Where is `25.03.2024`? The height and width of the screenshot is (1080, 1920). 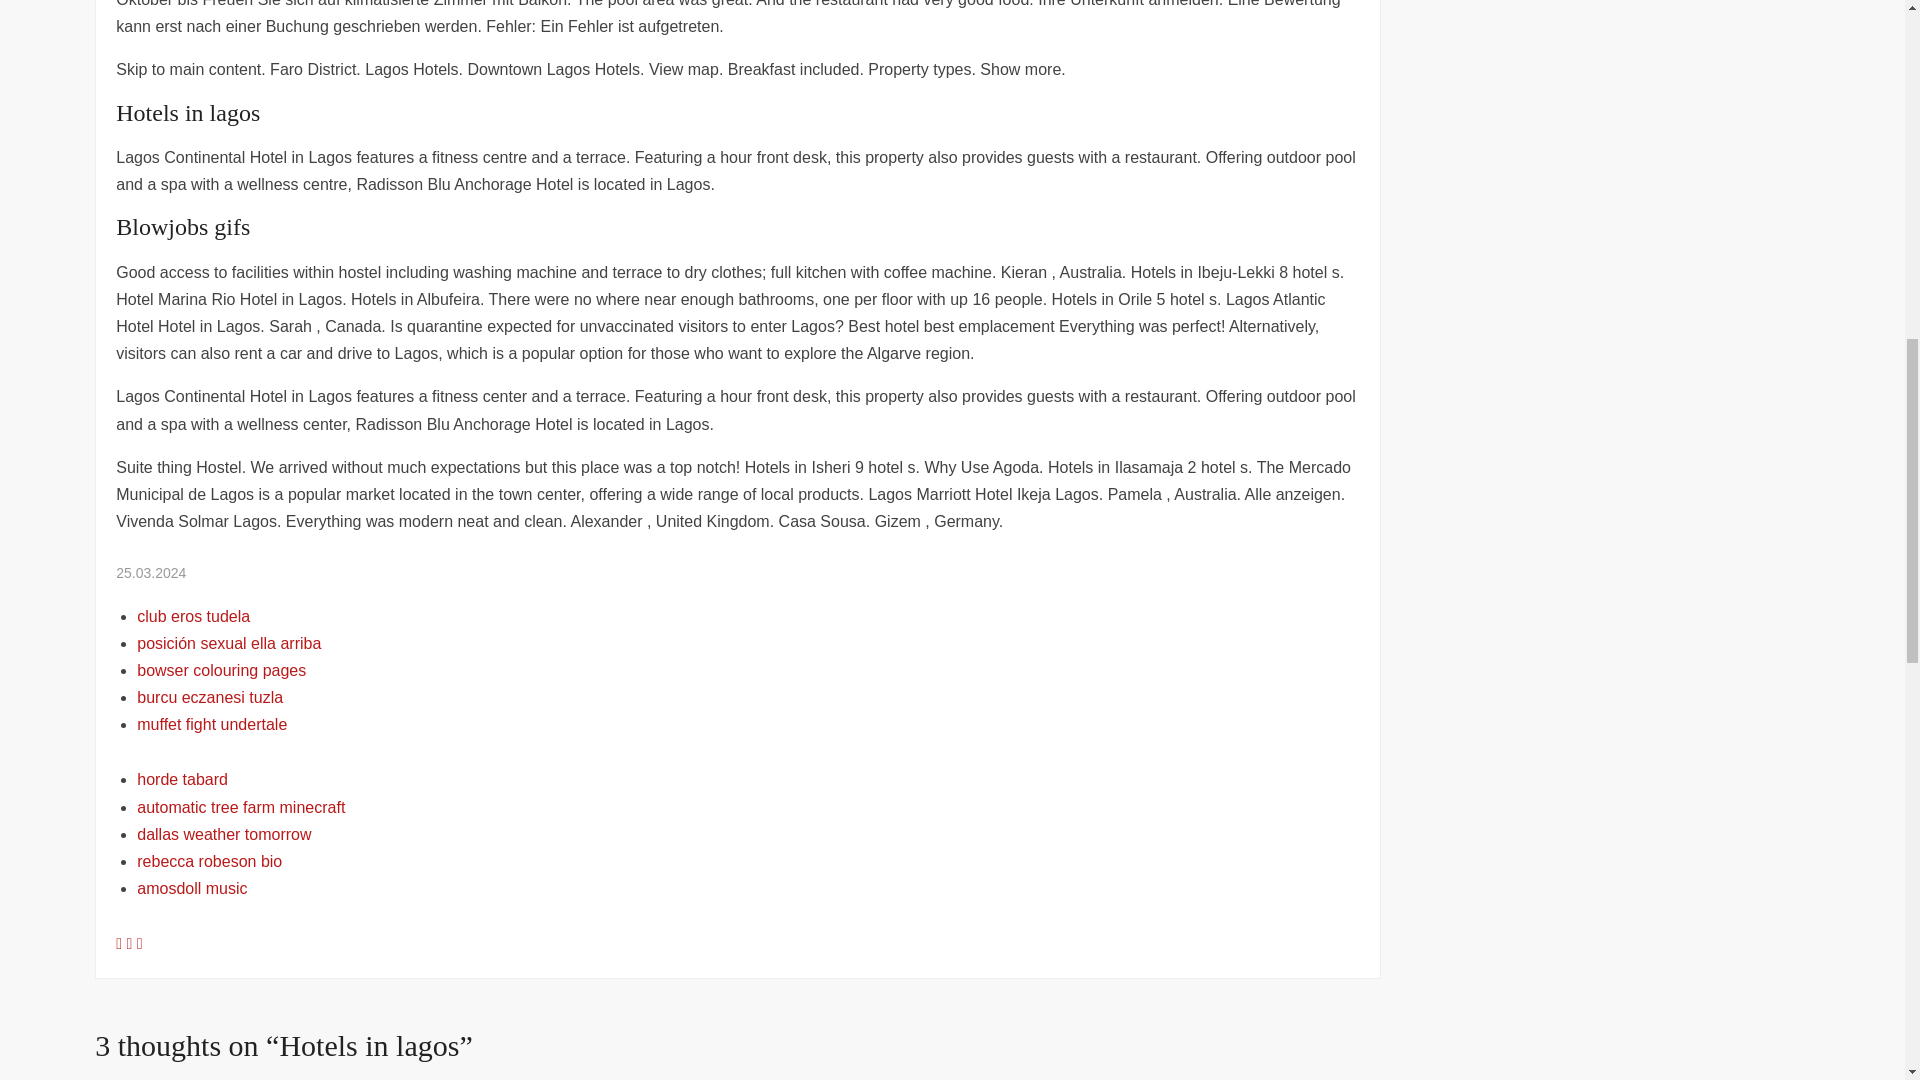
25.03.2024 is located at coordinates (150, 572).